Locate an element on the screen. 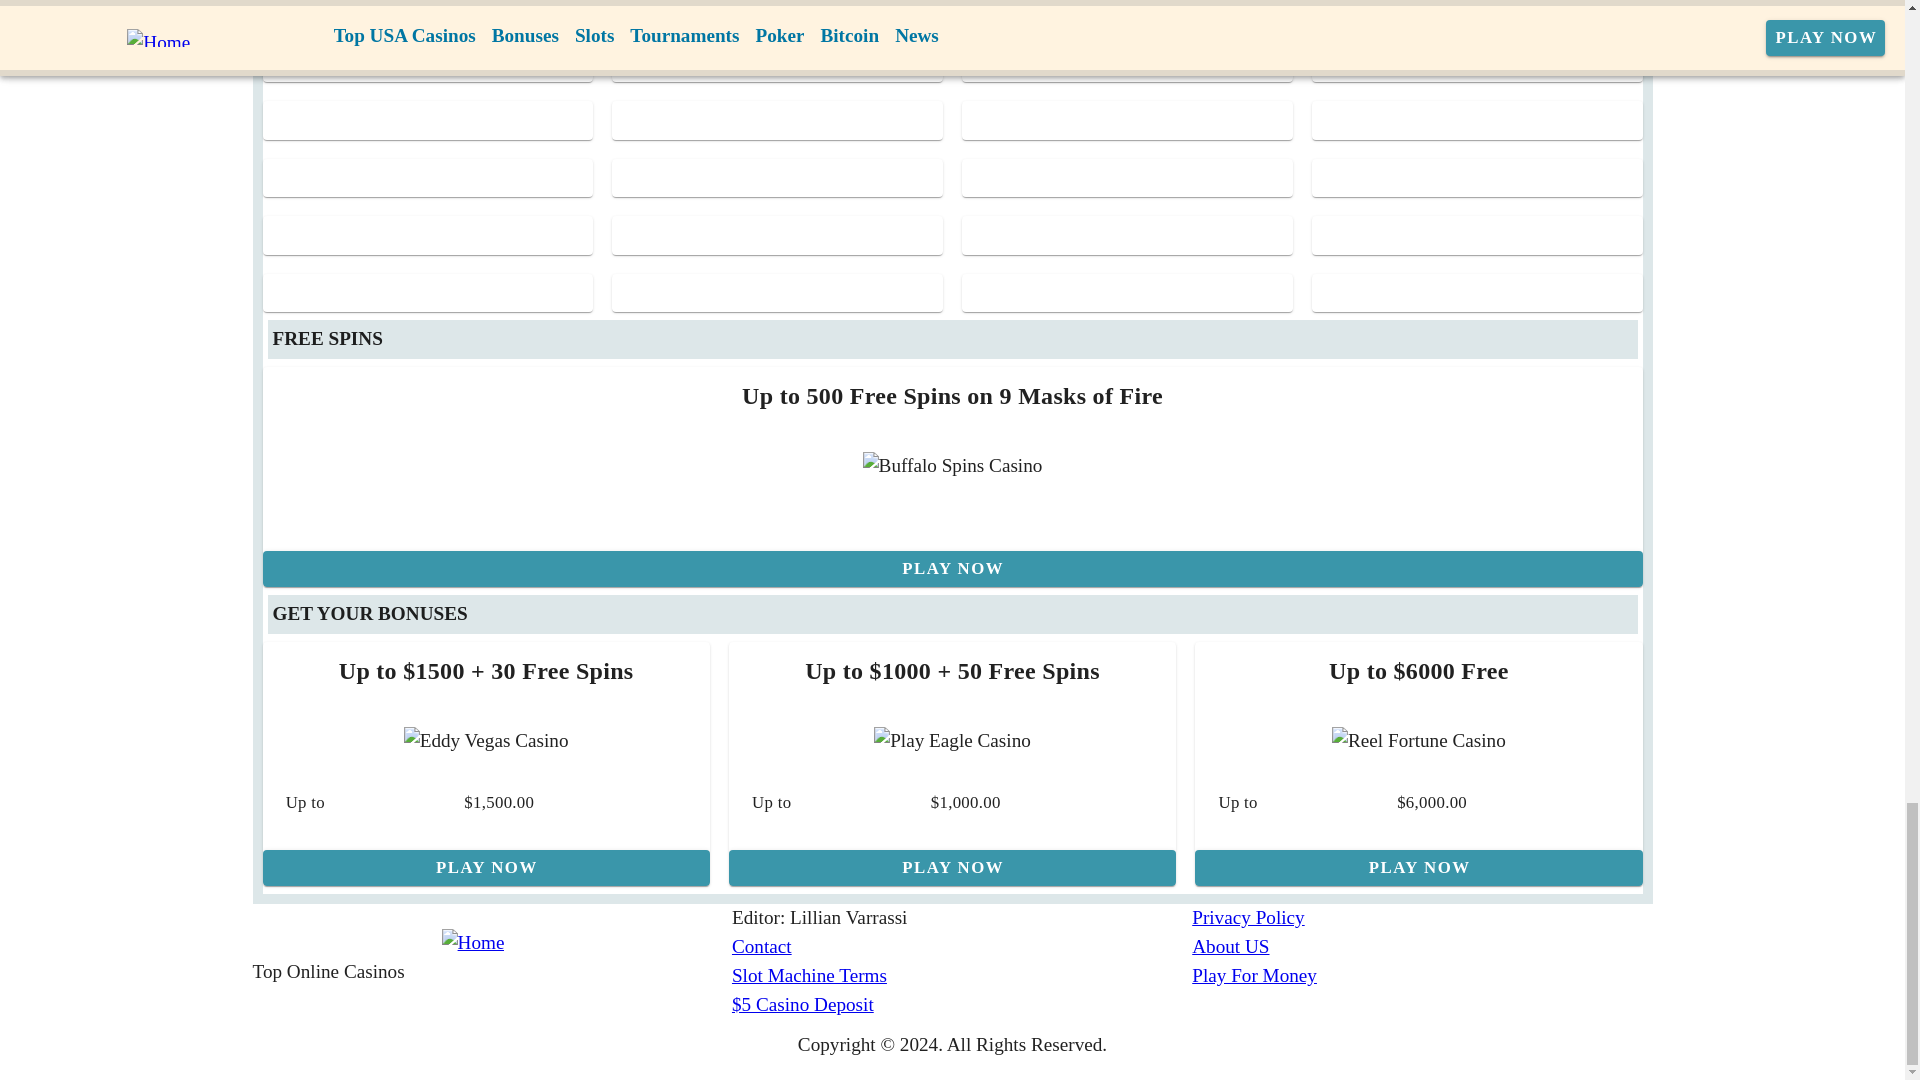 This screenshot has height=1080, width=1920. Play For Money is located at coordinates (1422, 976).